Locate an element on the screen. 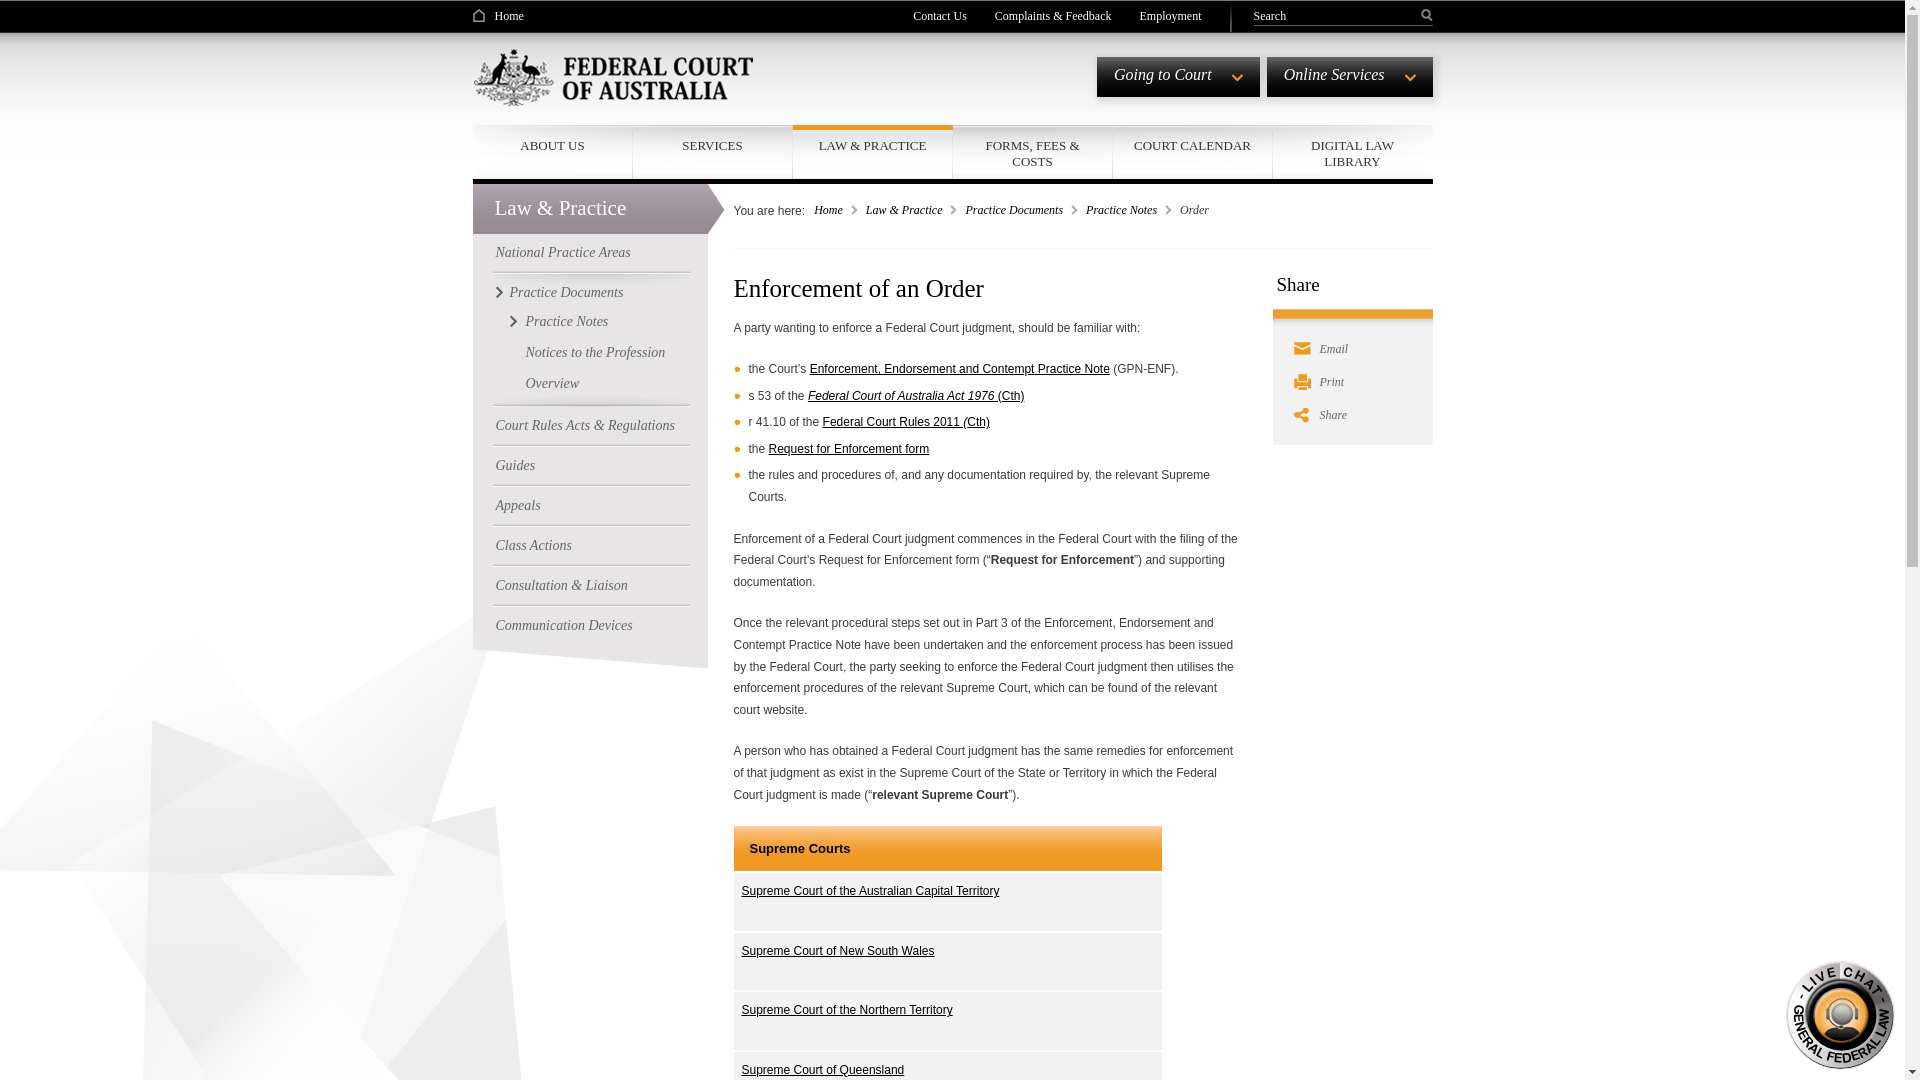  Employment is located at coordinates (1170, 15).